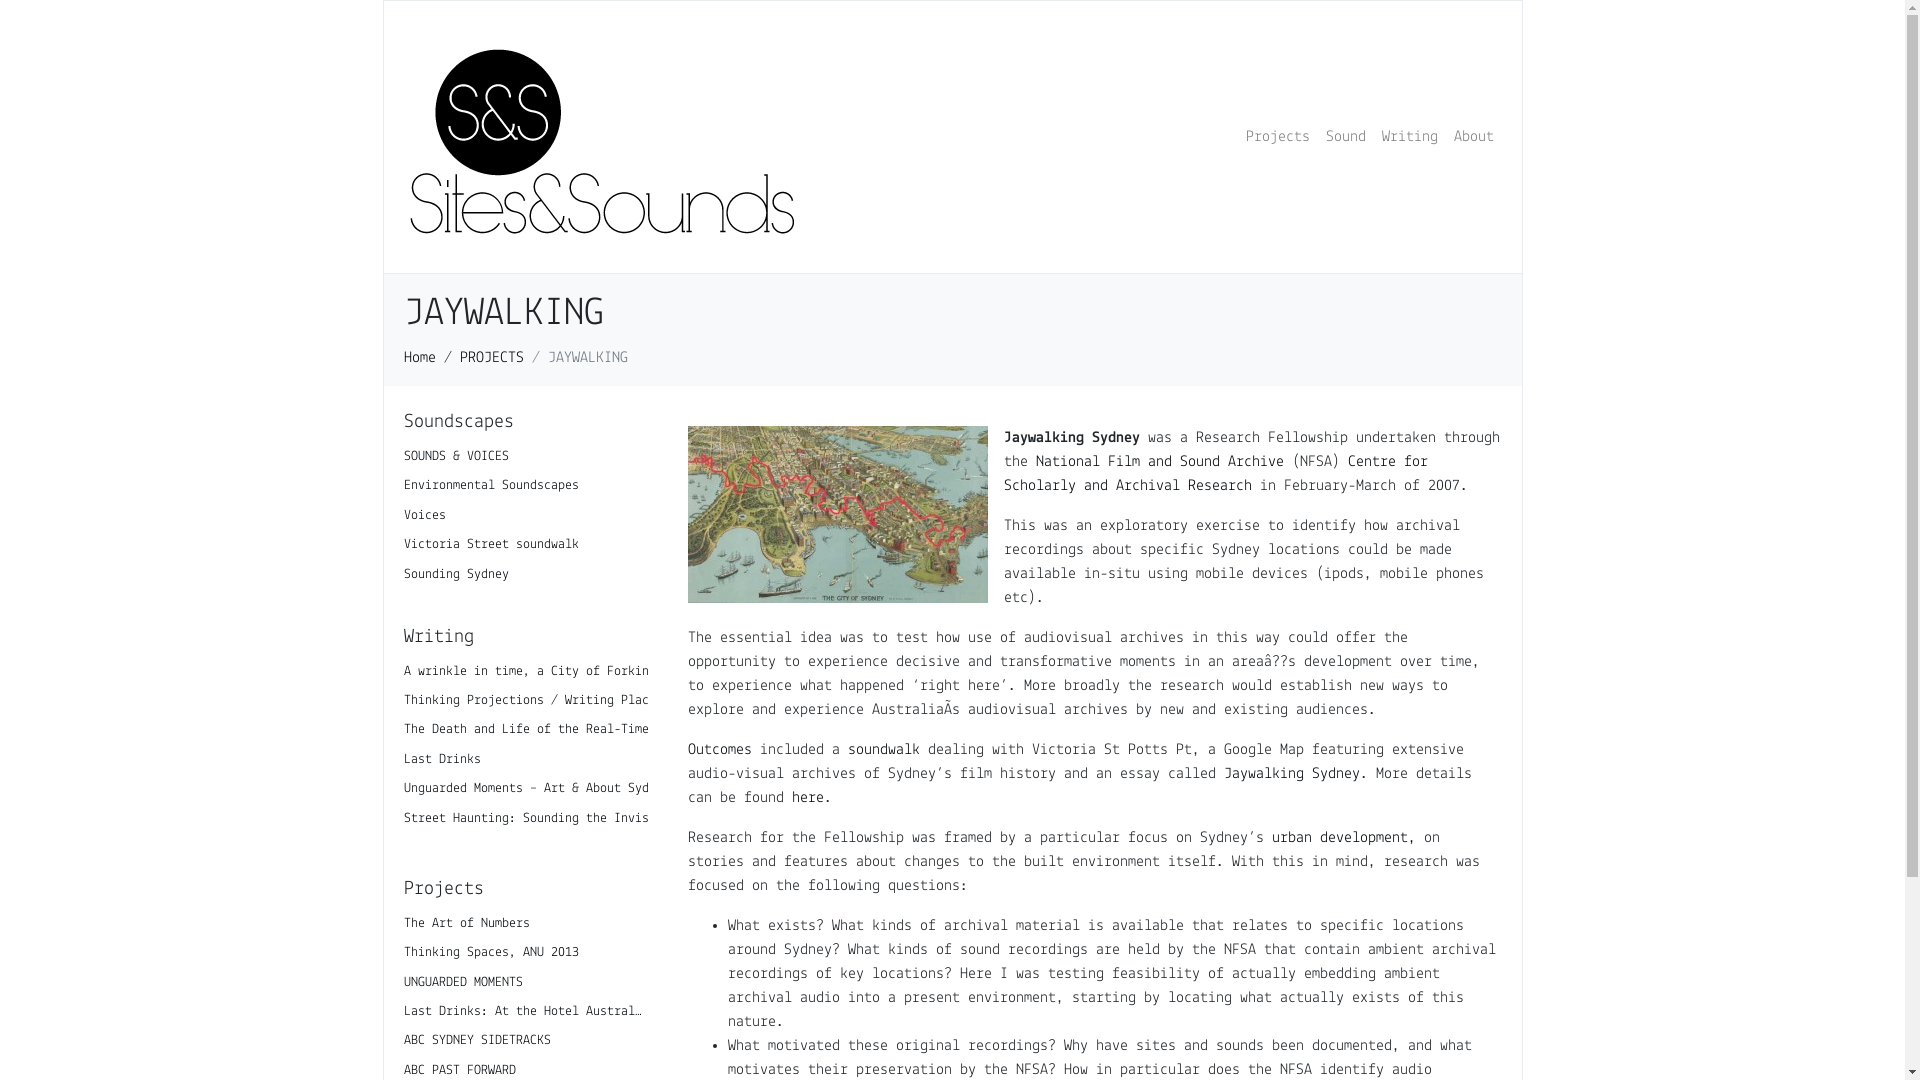 This screenshot has width=1920, height=1080. What do you see at coordinates (526, 516) in the screenshot?
I see `Voices` at bounding box center [526, 516].